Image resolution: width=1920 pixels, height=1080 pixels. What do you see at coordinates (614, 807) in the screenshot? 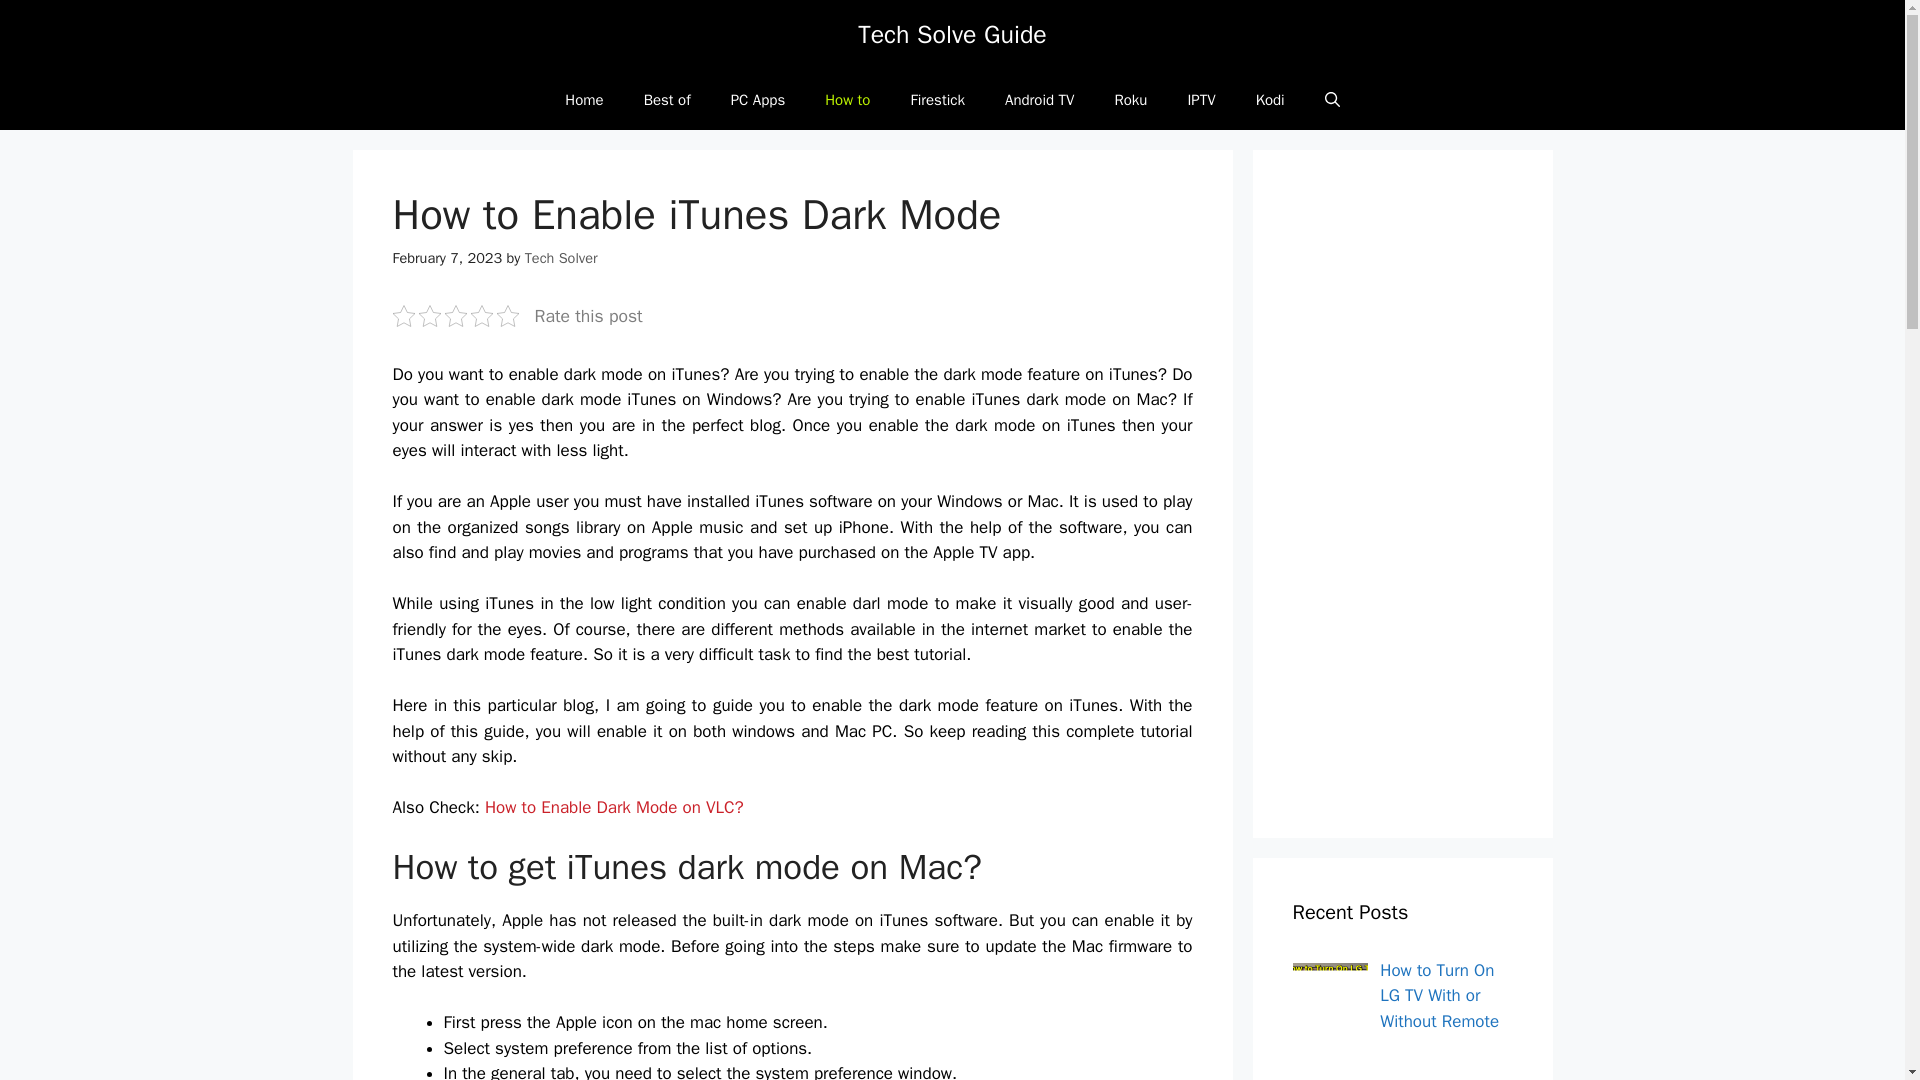
I see `How to Enable Dark Mode on VLC?` at bounding box center [614, 807].